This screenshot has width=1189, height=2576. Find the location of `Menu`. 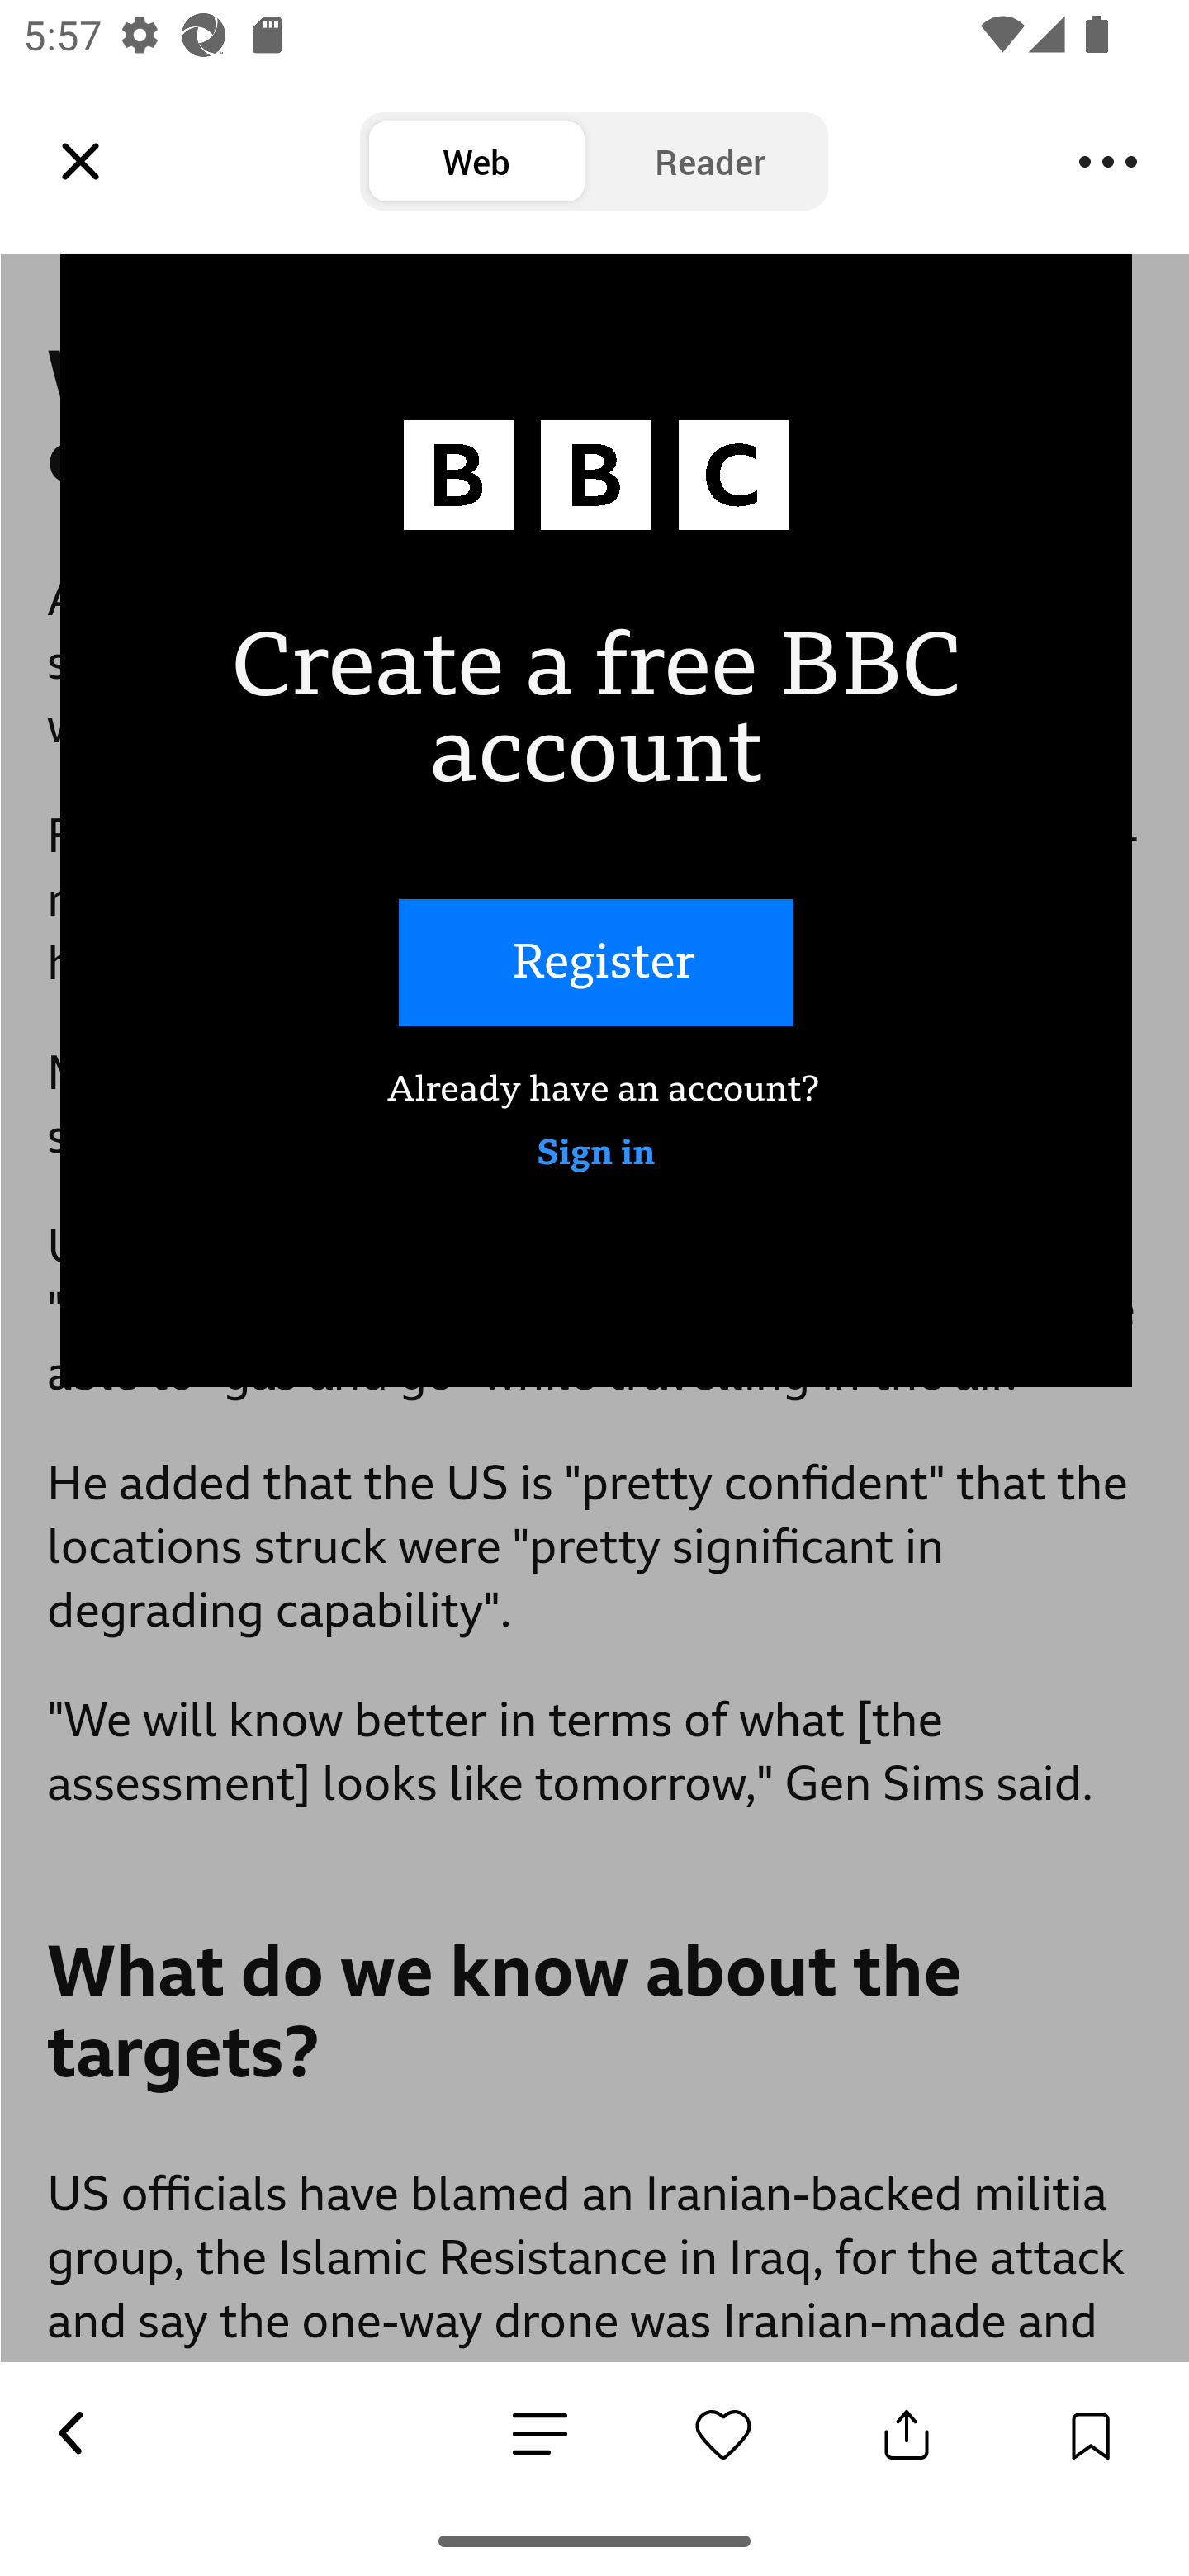

Menu is located at coordinates (1108, 162).